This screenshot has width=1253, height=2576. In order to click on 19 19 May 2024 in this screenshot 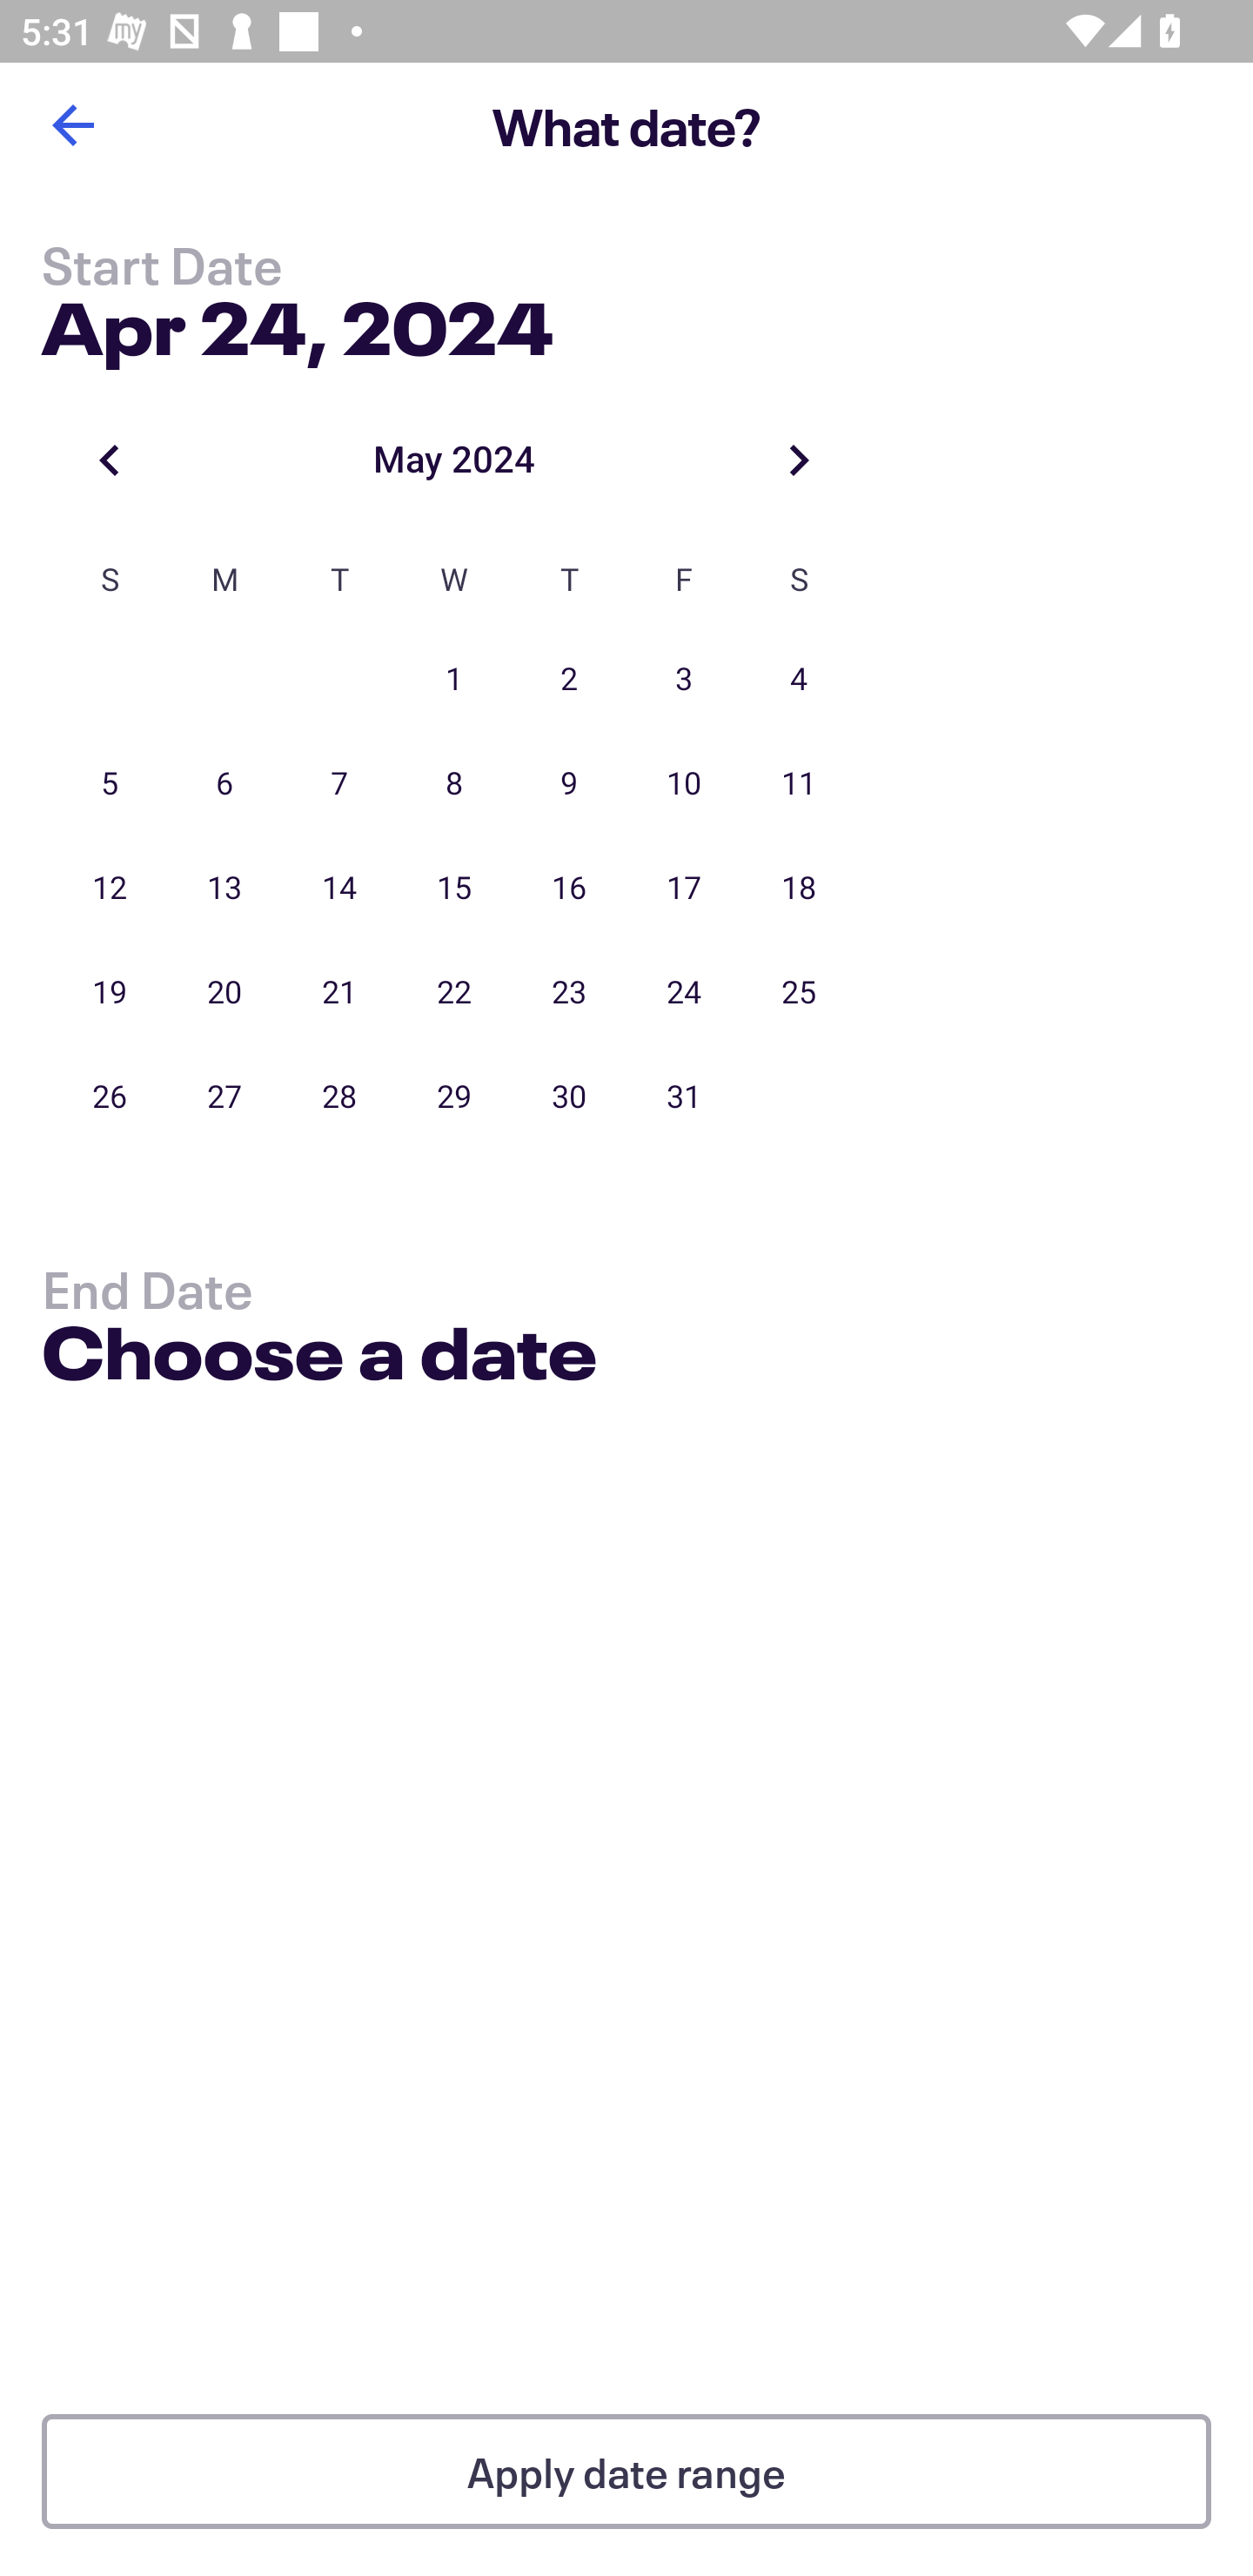, I will do `click(110, 992)`.